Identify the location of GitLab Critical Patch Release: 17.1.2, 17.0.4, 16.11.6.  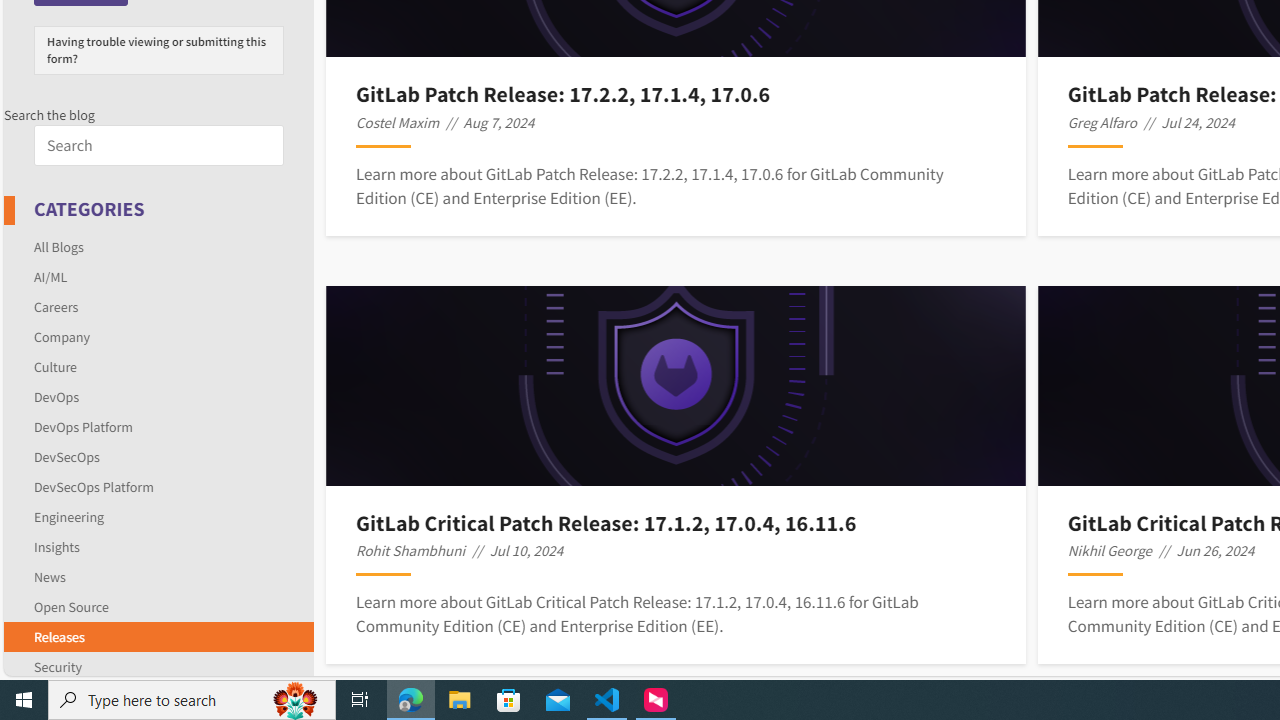
(675, 522).